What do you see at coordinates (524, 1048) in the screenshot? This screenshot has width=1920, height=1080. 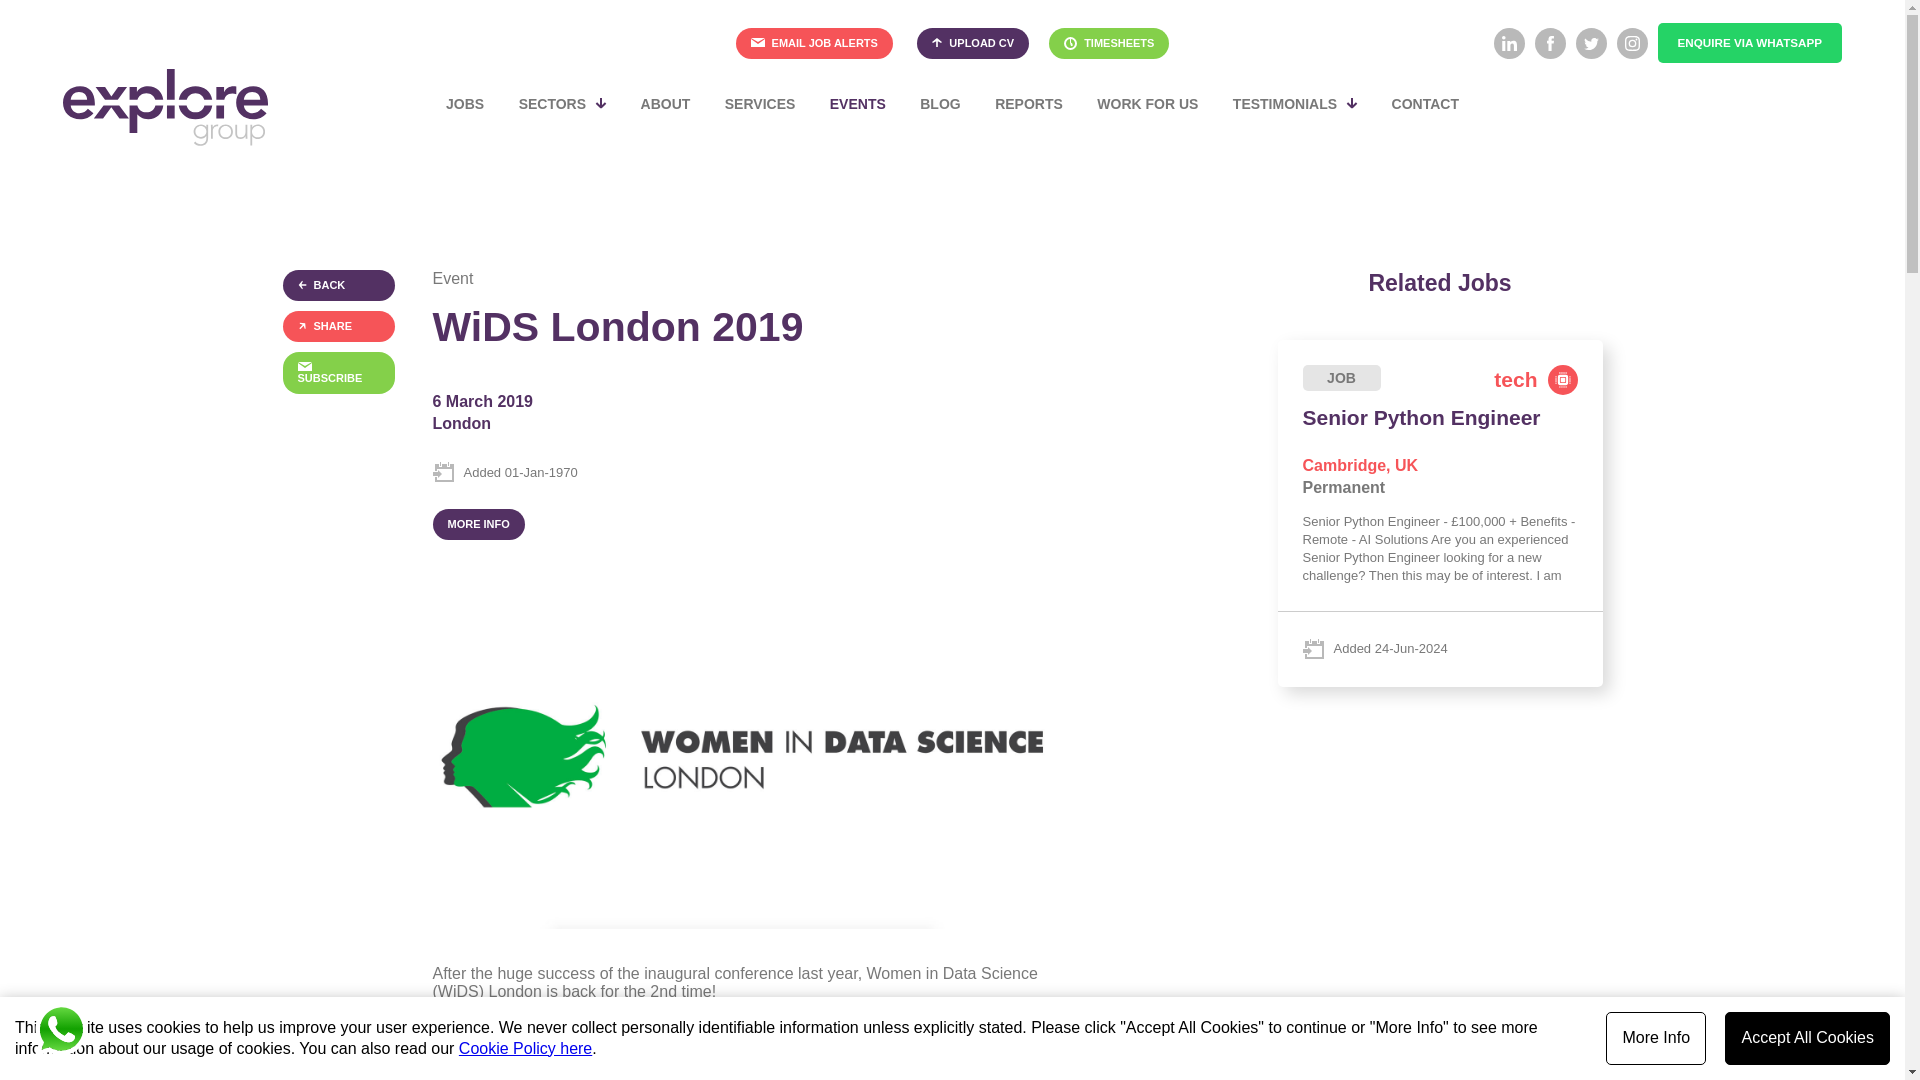 I see `Cookie Policy` at bounding box center [524, 1048].